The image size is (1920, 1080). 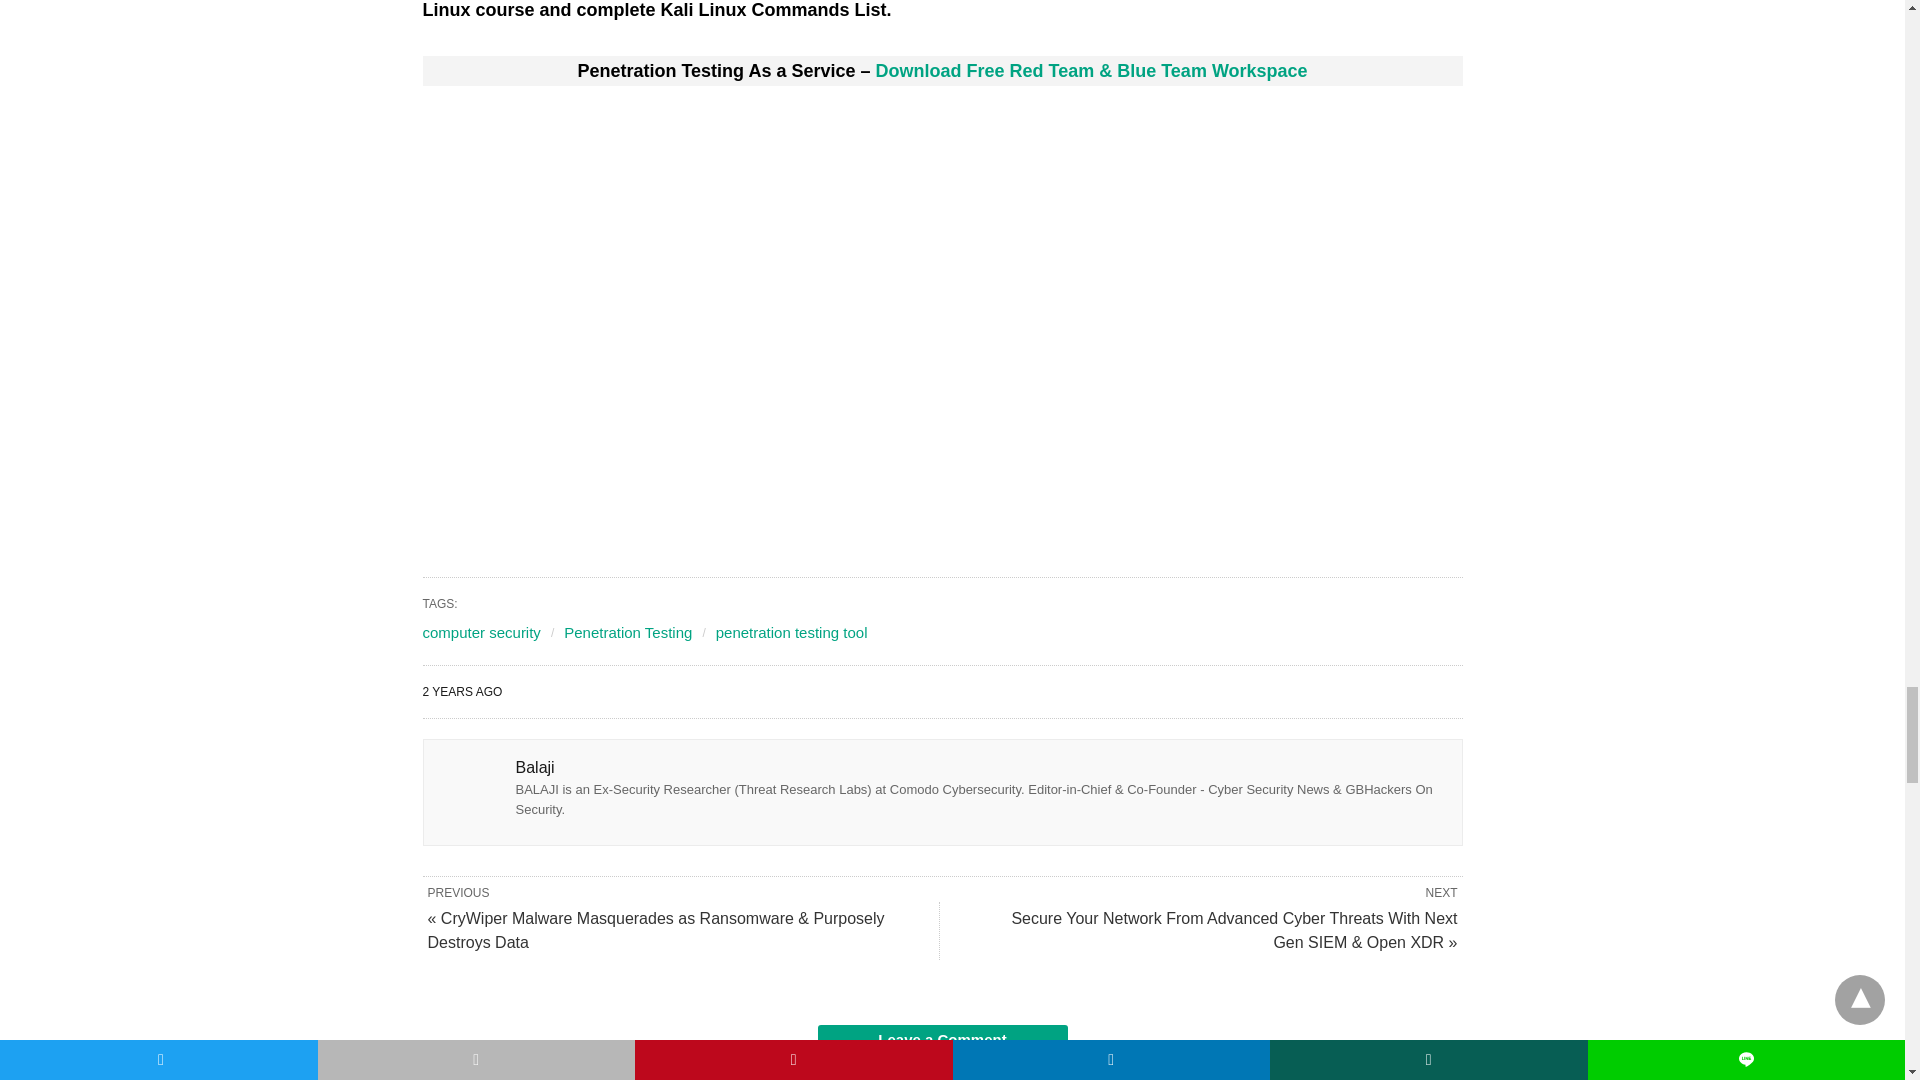 I want to click on Leave a Comment, so click(x=942, y=1040).